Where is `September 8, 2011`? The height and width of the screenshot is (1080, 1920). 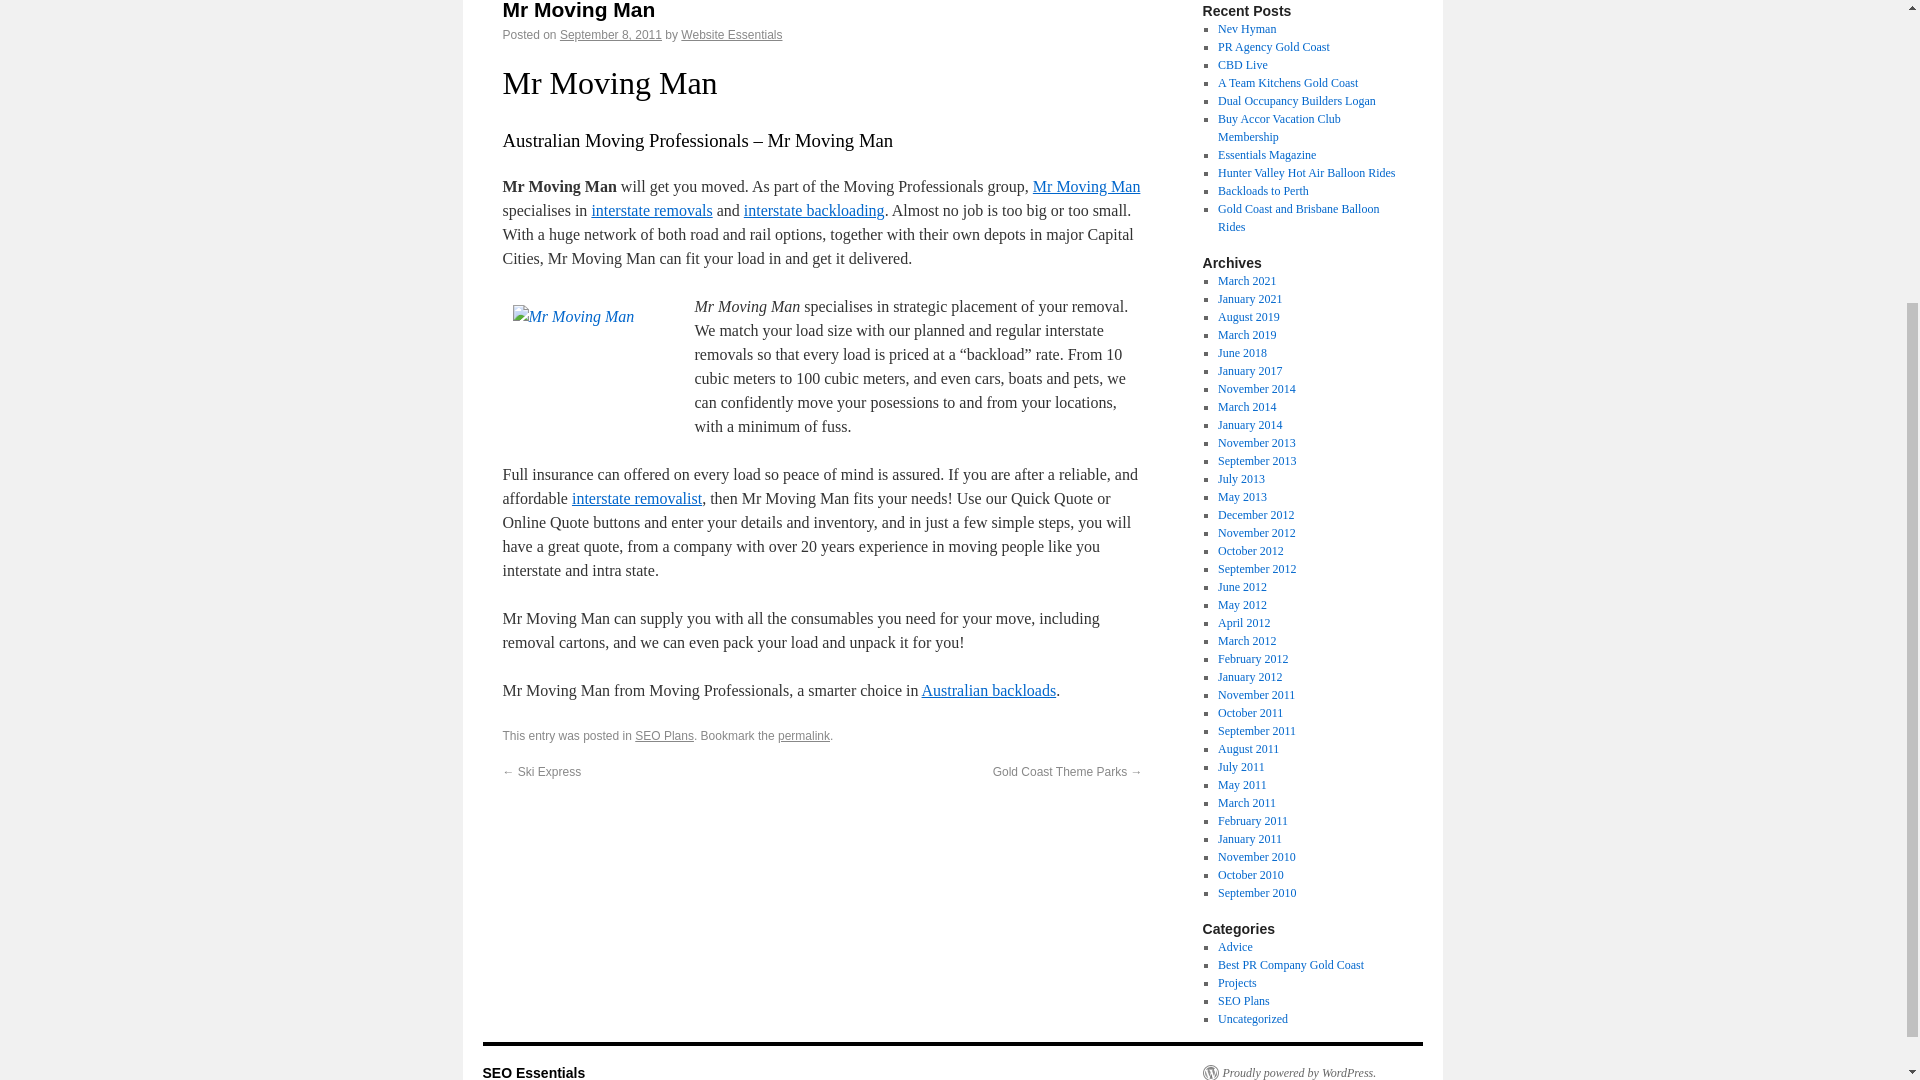
September 8, 2011 is located at coordinates (611, 35).